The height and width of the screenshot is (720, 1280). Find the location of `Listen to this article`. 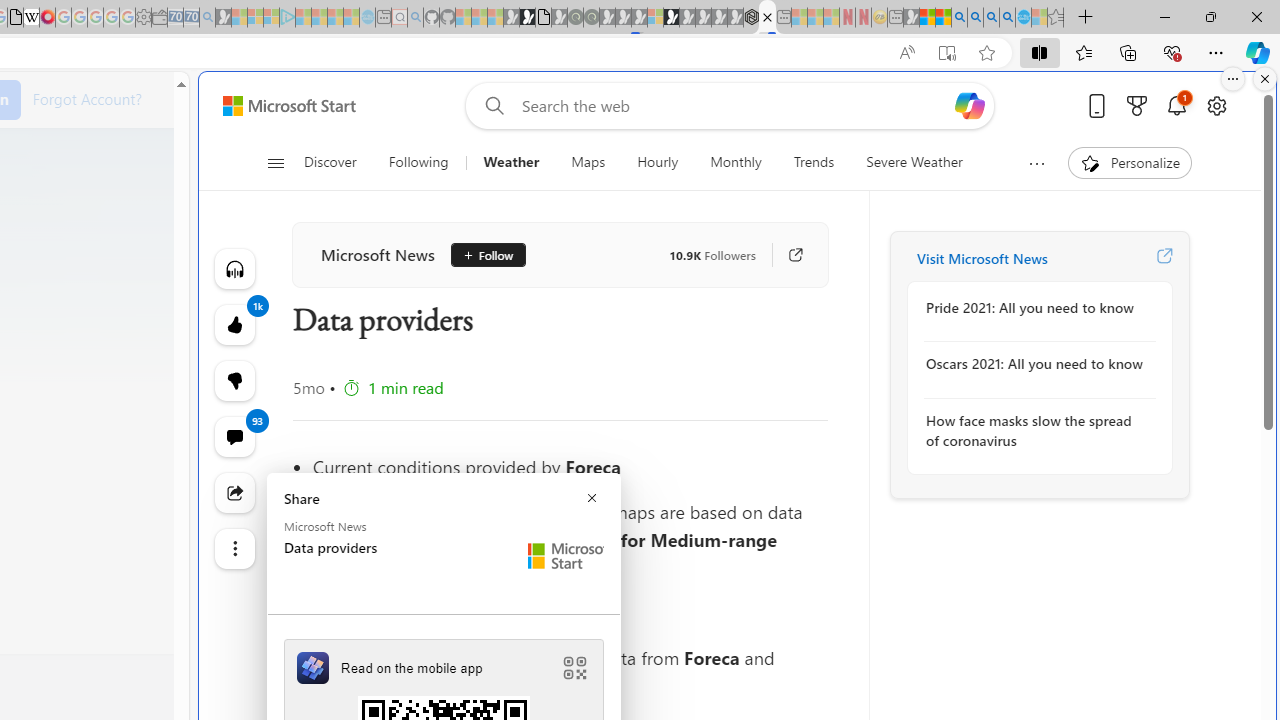

Listen to this article is located at coordinates (234, 268).